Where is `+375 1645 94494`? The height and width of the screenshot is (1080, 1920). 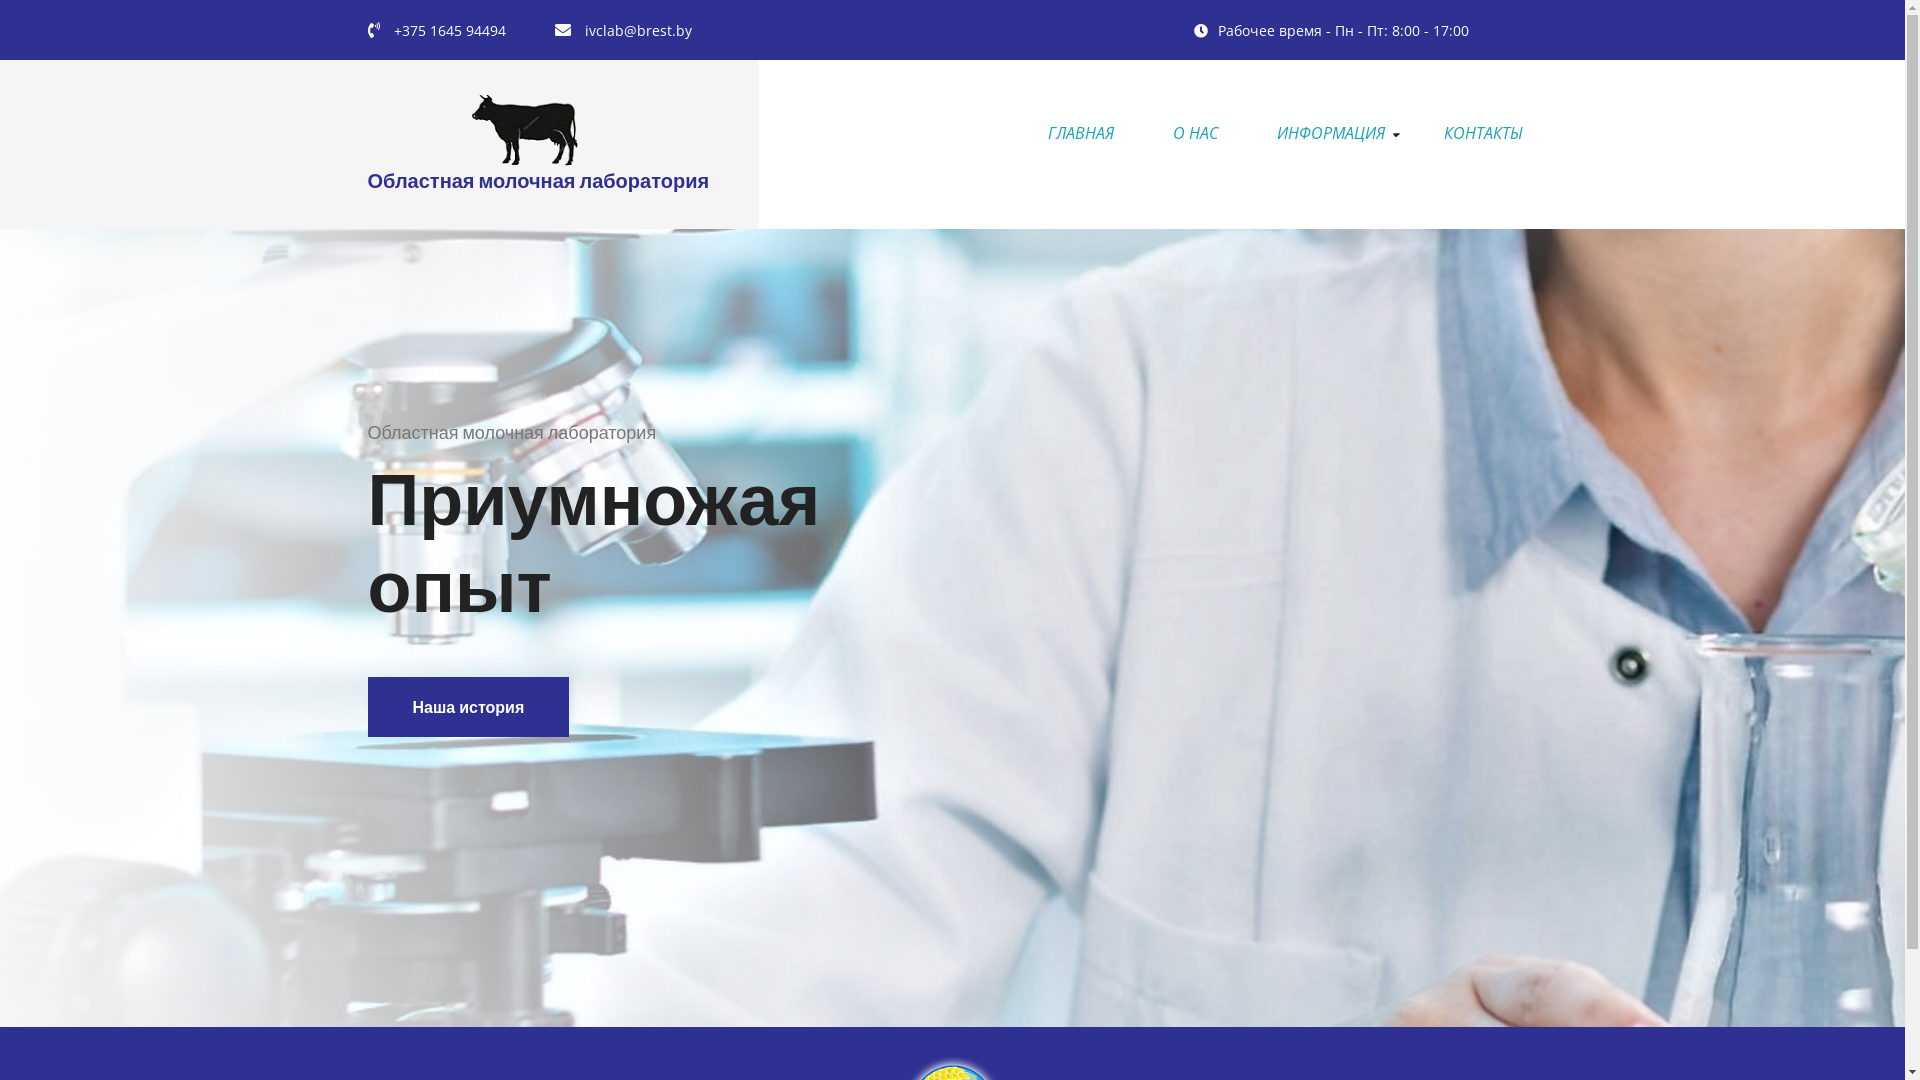
+375 1645 94494 is located at coordinates (450, 30).